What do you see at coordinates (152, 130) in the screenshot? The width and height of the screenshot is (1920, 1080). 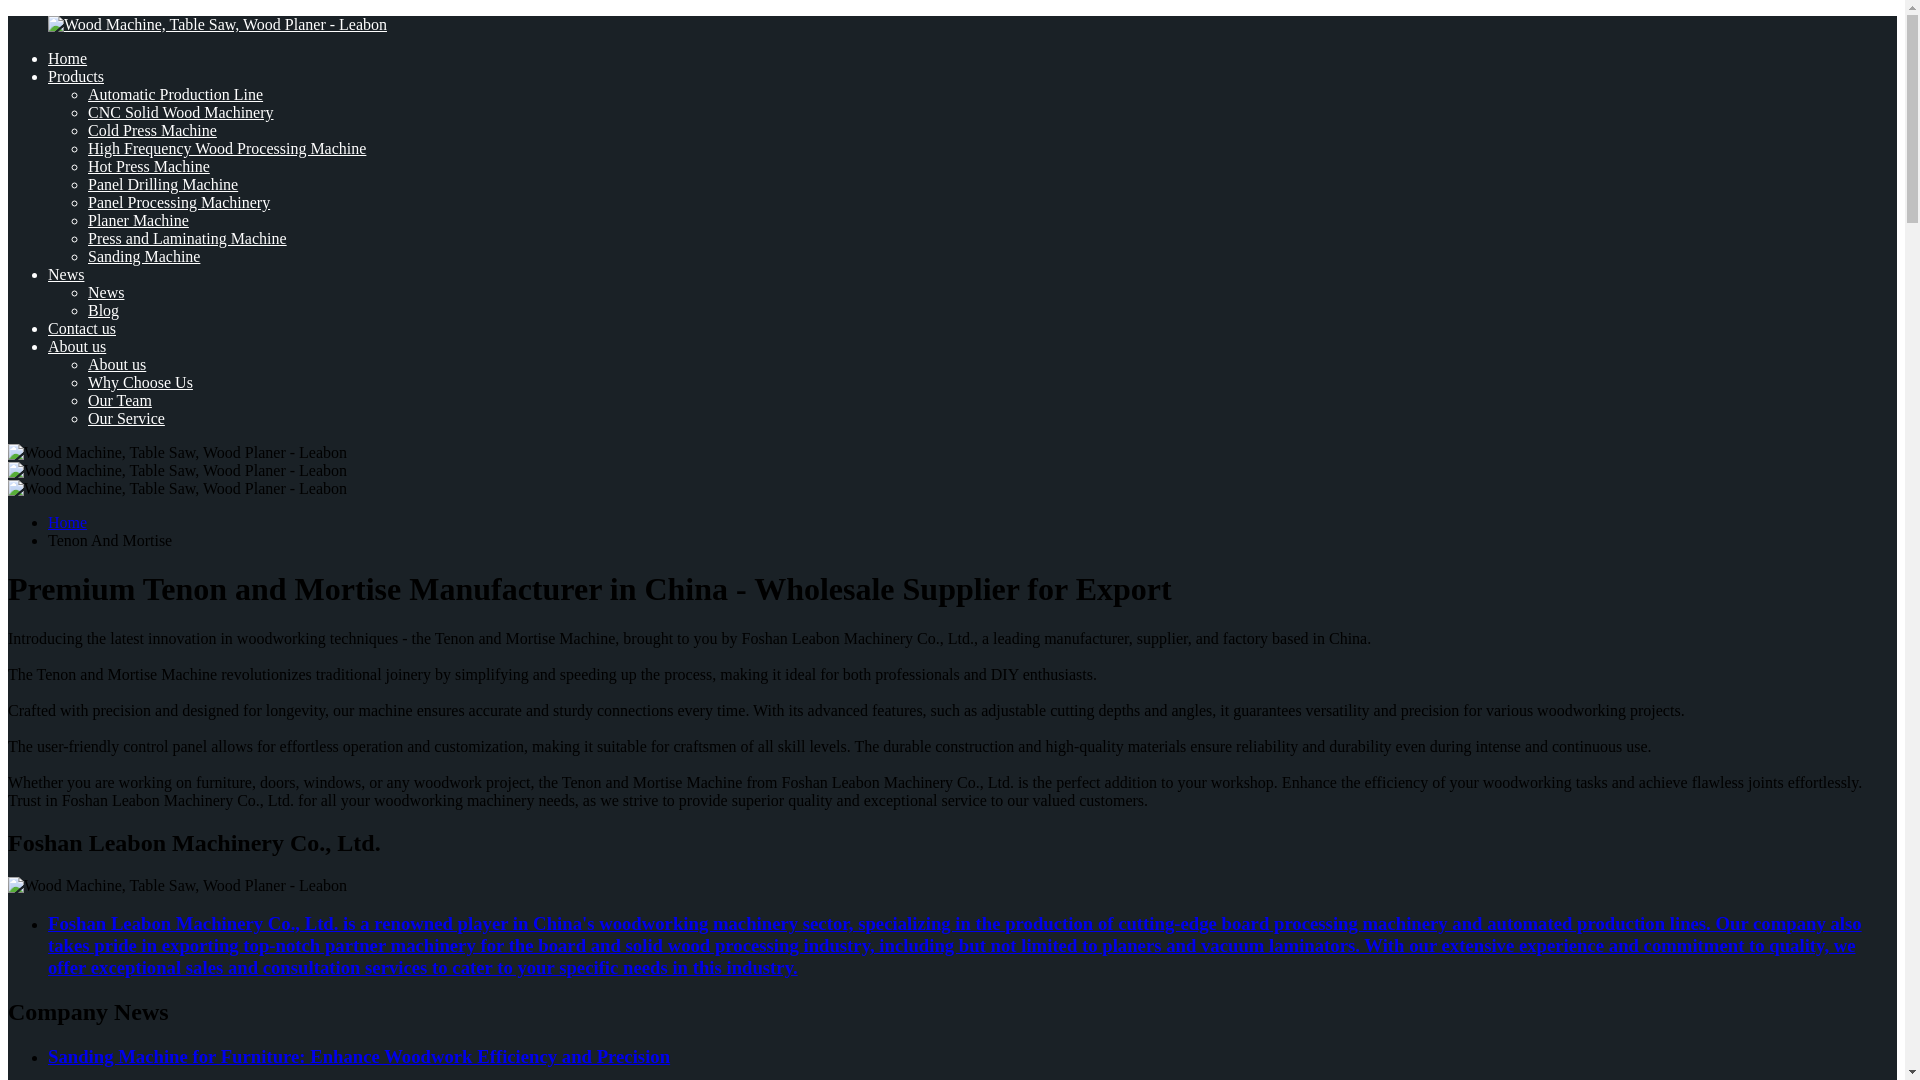 I see `Cold Press Machine` at bounding box center [152, 130].